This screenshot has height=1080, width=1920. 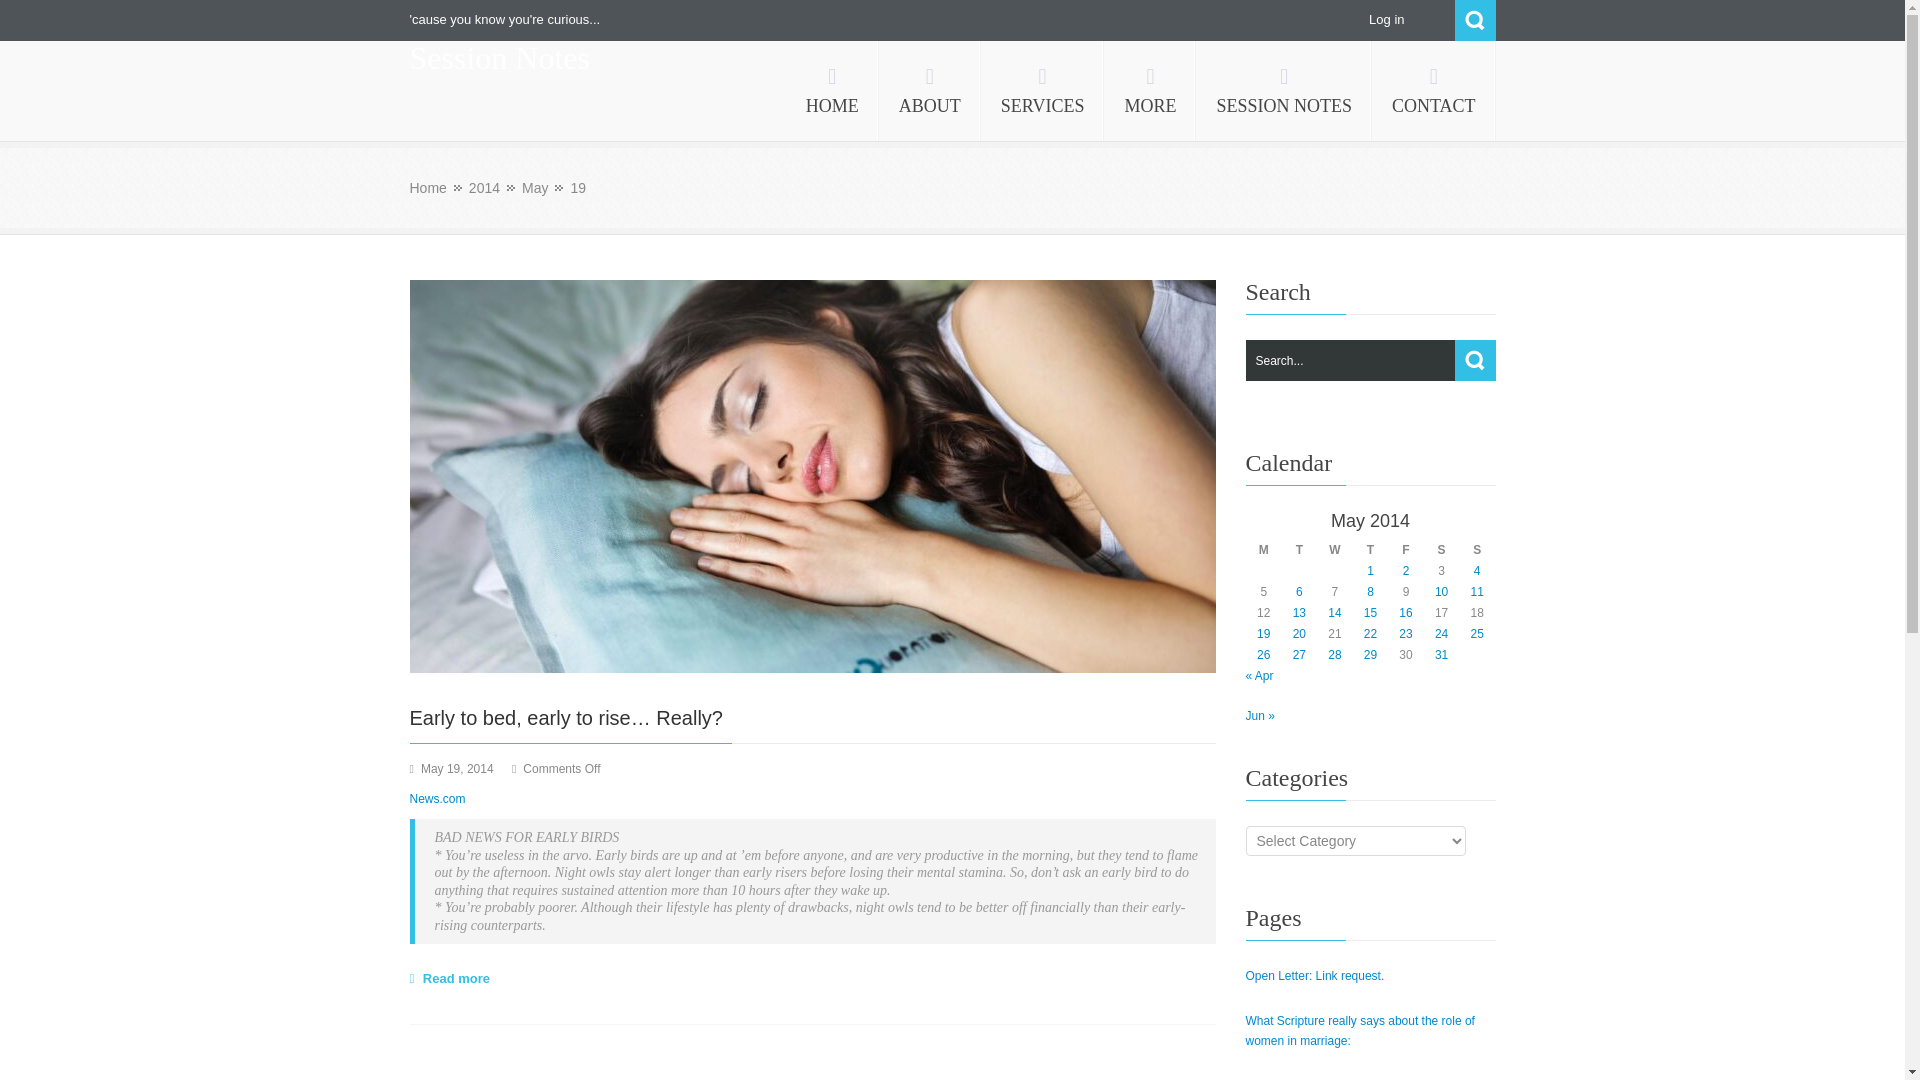 I want to click on SERVICES, so click(x=1043, y=91).